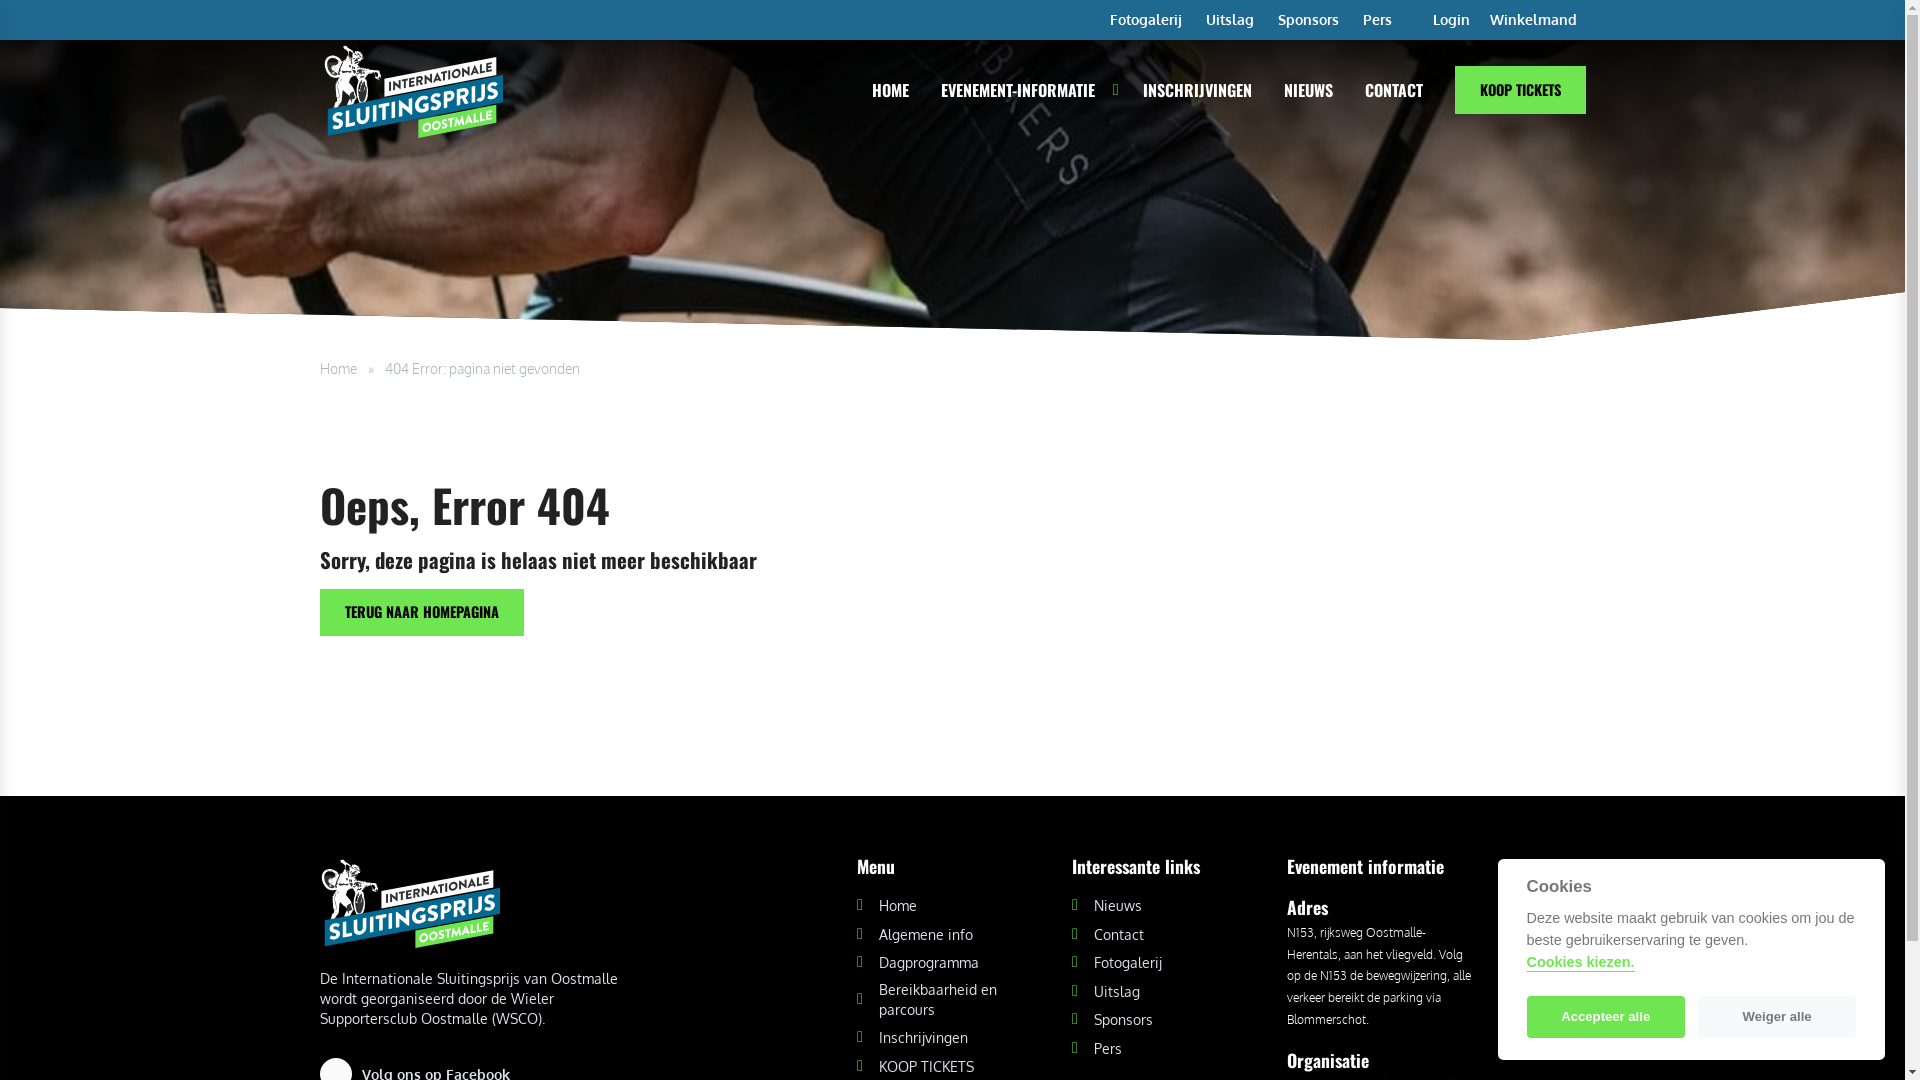  Describe the element at coordinates (1308, 20) in the screenshot. I see `Sponsors` at that location.